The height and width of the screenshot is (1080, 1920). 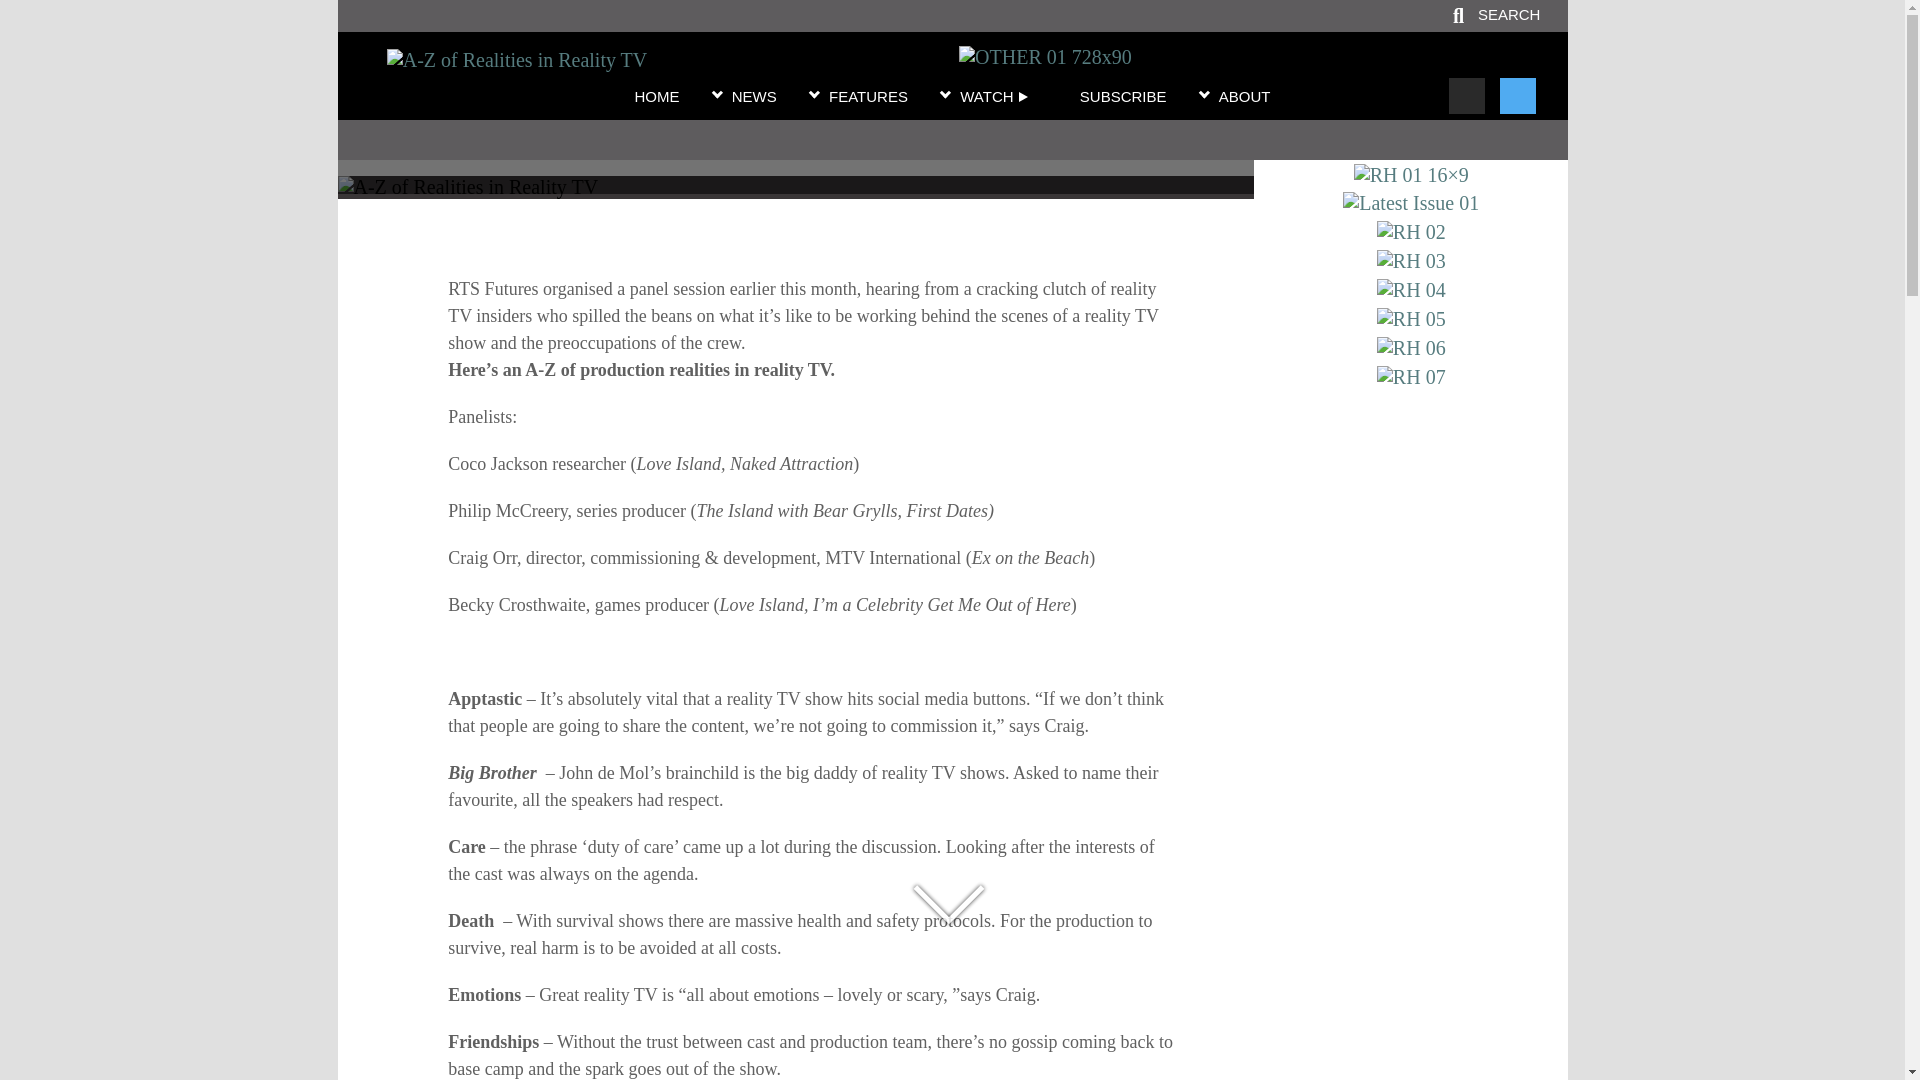 What do you see at coordinates (868, 98) in the screenshot?
I see `FEATURES` at bounding box center [868, 98].